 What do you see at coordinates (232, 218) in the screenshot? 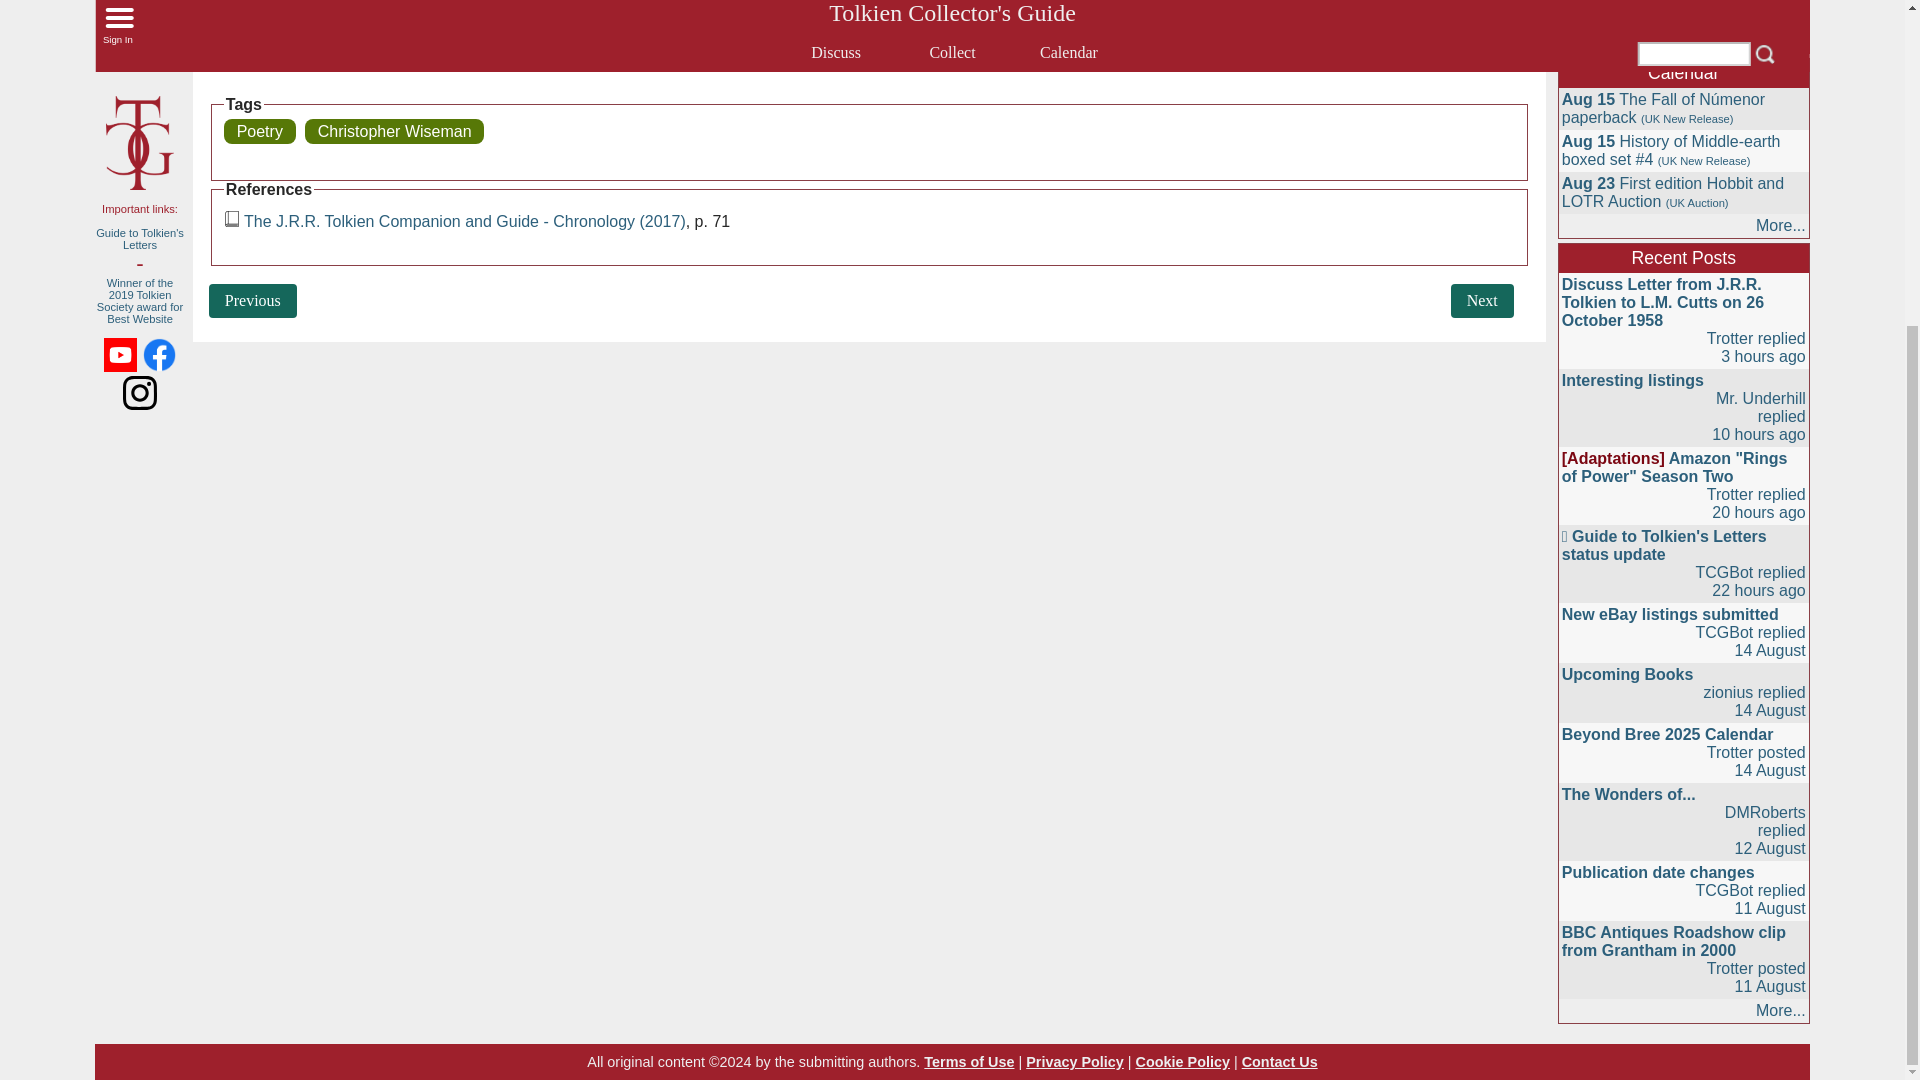
I see `book` at bounding box center [232, 218].